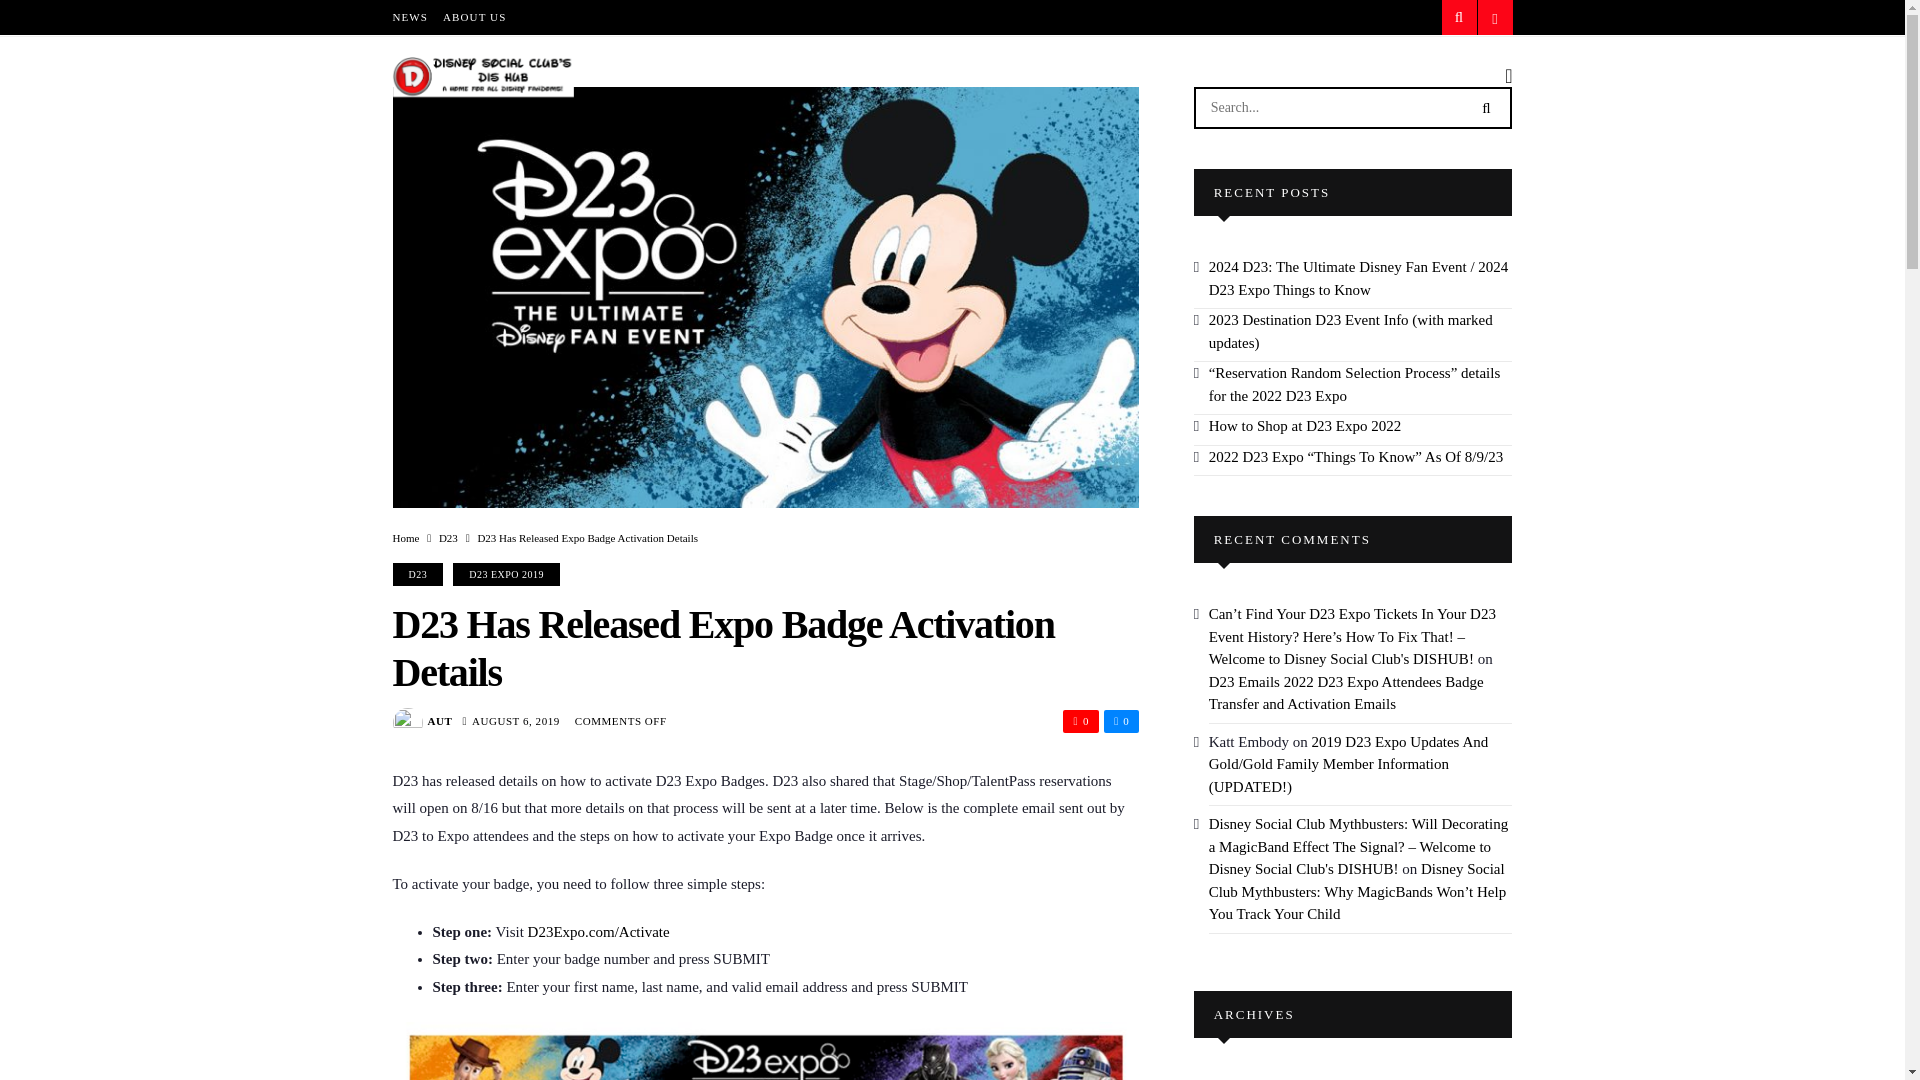  What do you see at coordinates (410, 17) in the screenshot?
I see `NEWS` at bounding box center [410, 17].